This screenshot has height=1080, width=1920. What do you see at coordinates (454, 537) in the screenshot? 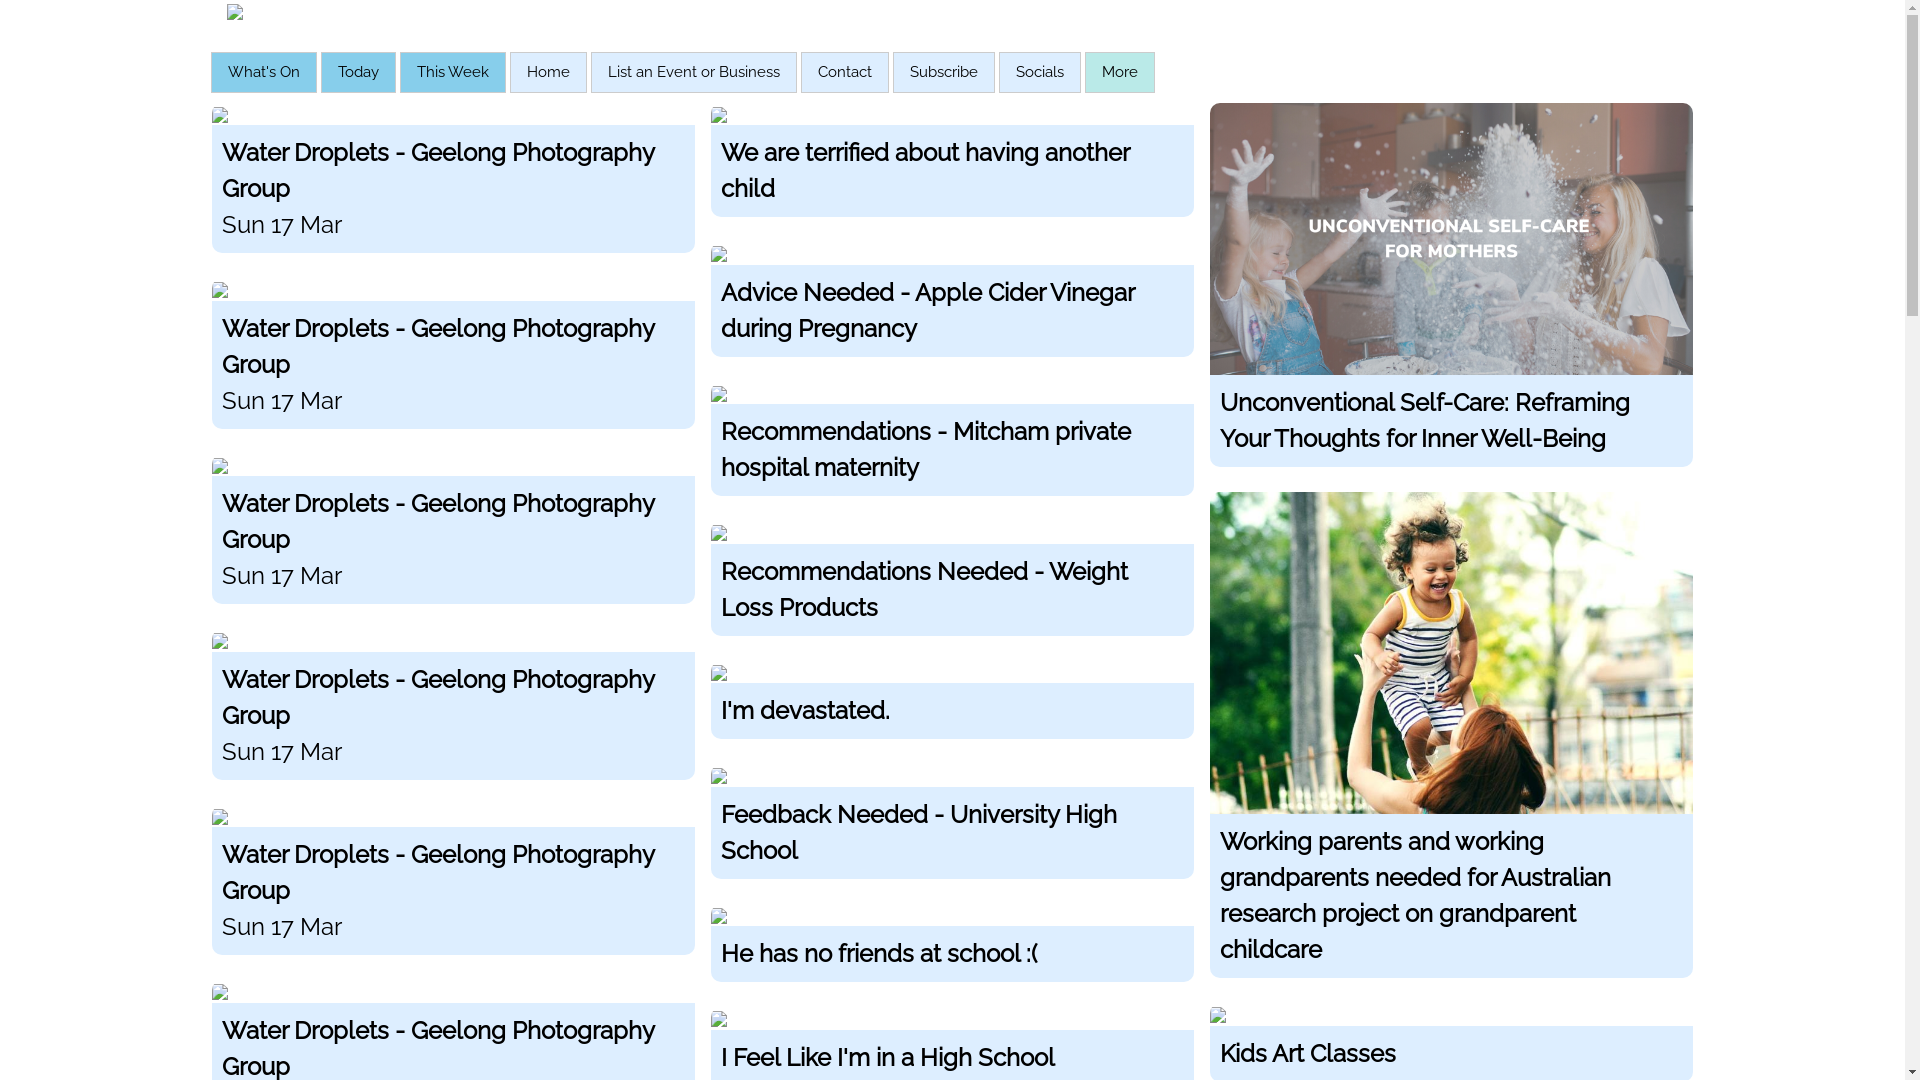
I see `Water Droplets - Geelong Photography Group
Sun 17 Mar` at bounding box center [454, 537].